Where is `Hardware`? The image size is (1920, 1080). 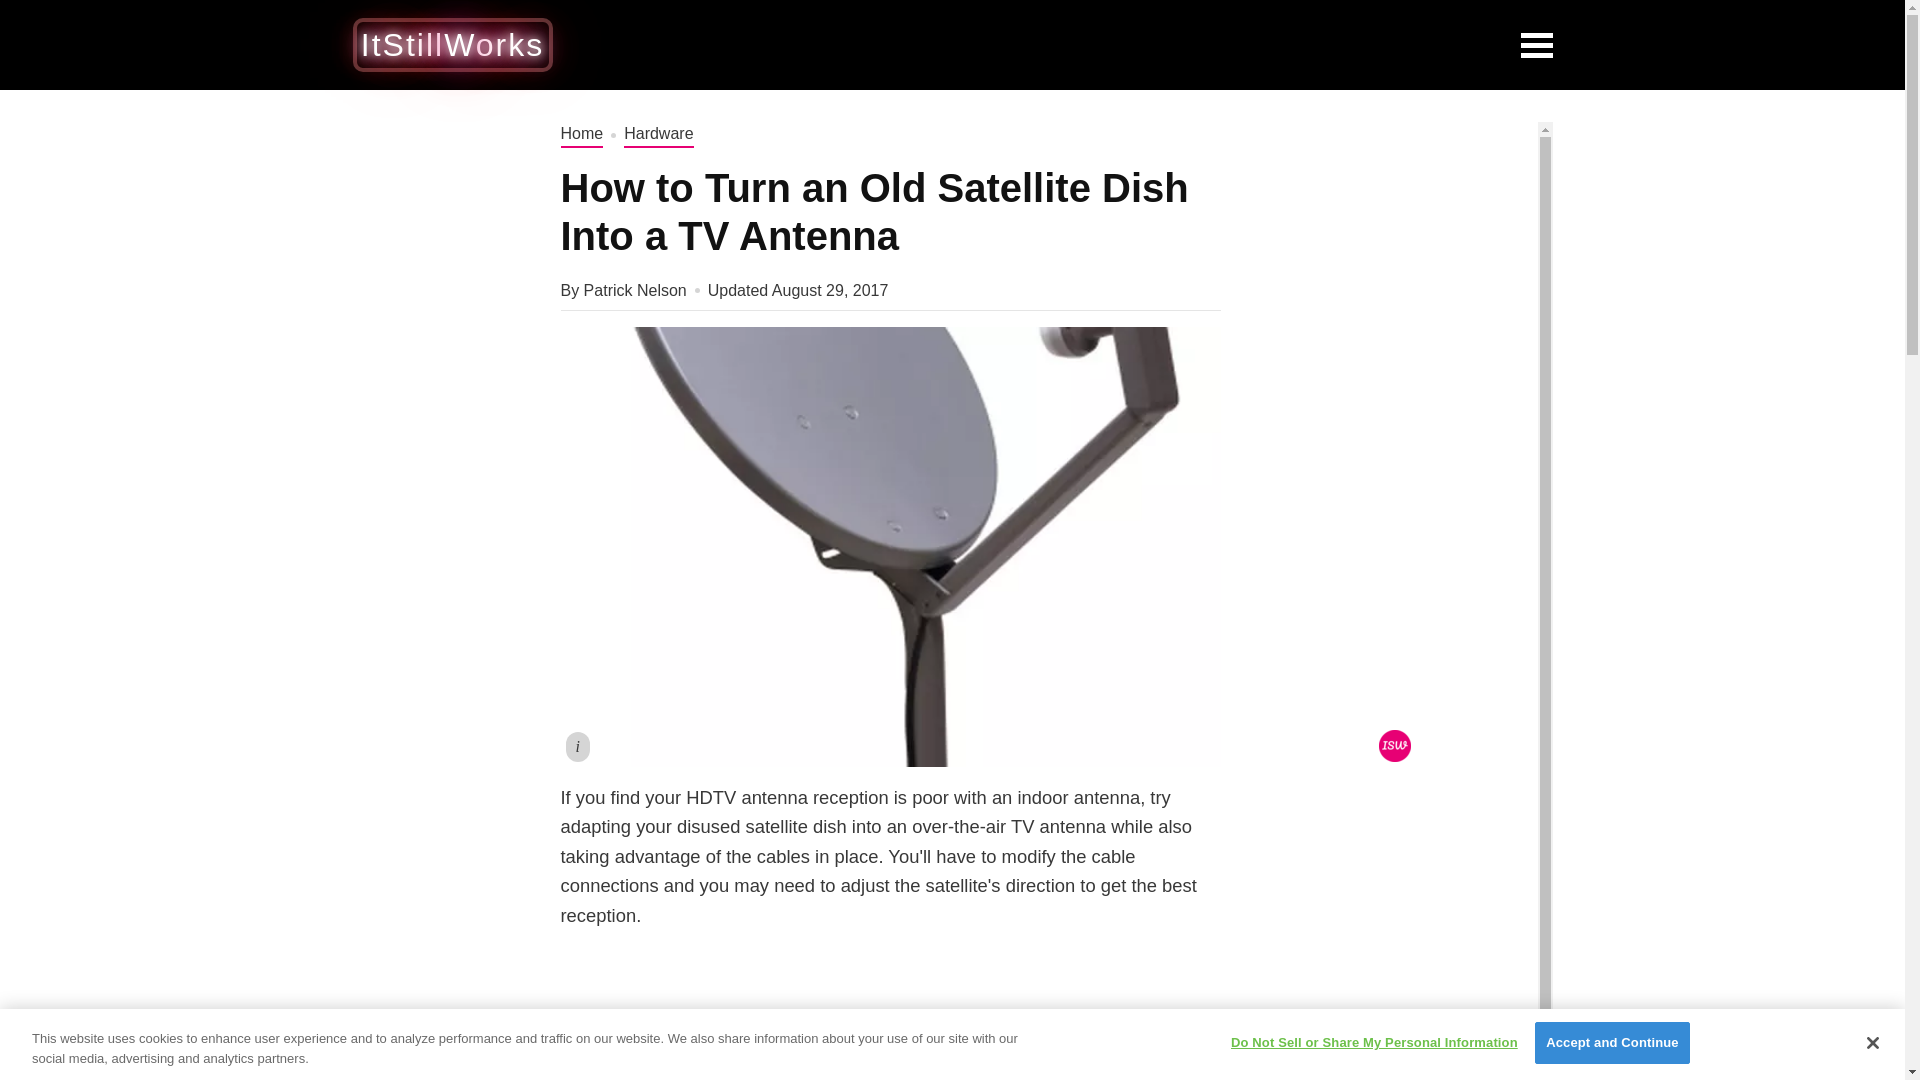 Hardware is located at coordinates (658, 134).